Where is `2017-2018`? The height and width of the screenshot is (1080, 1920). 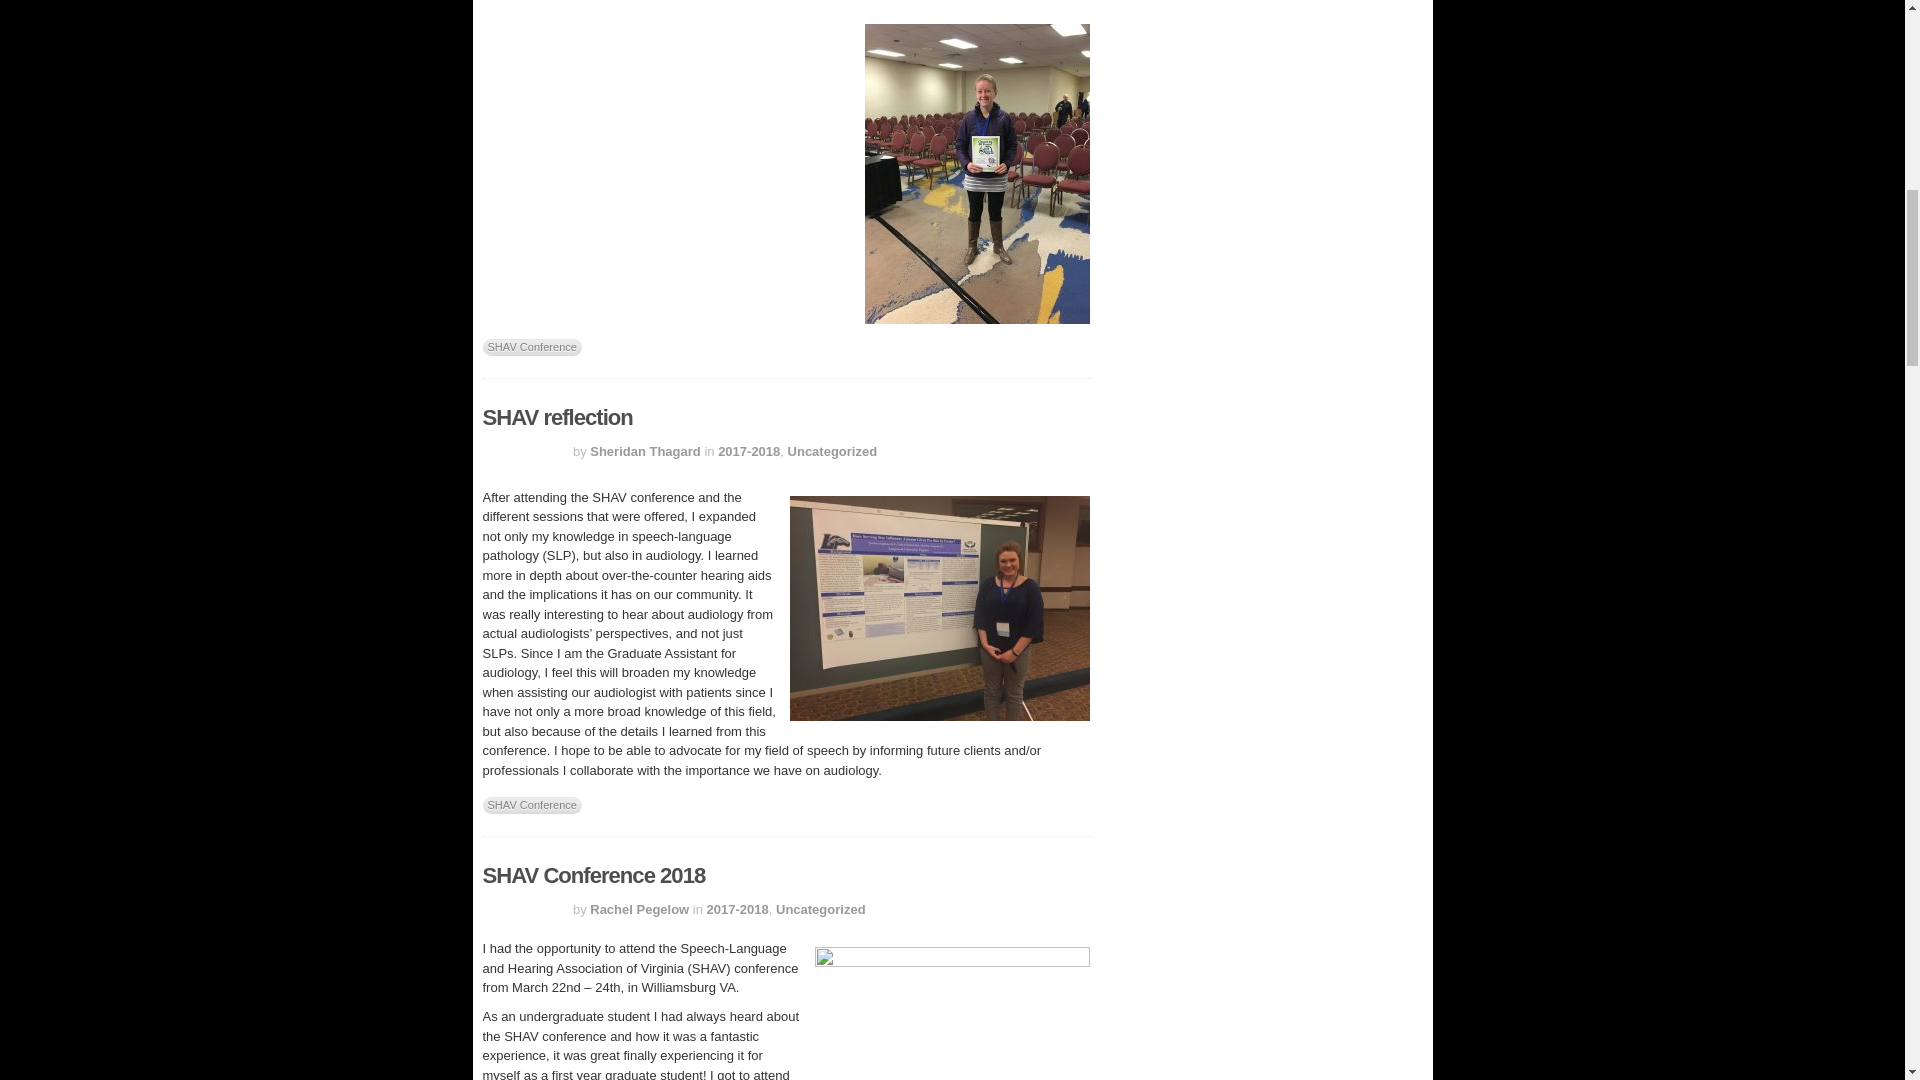
2017-2018 is located at coordinates (748, 451).